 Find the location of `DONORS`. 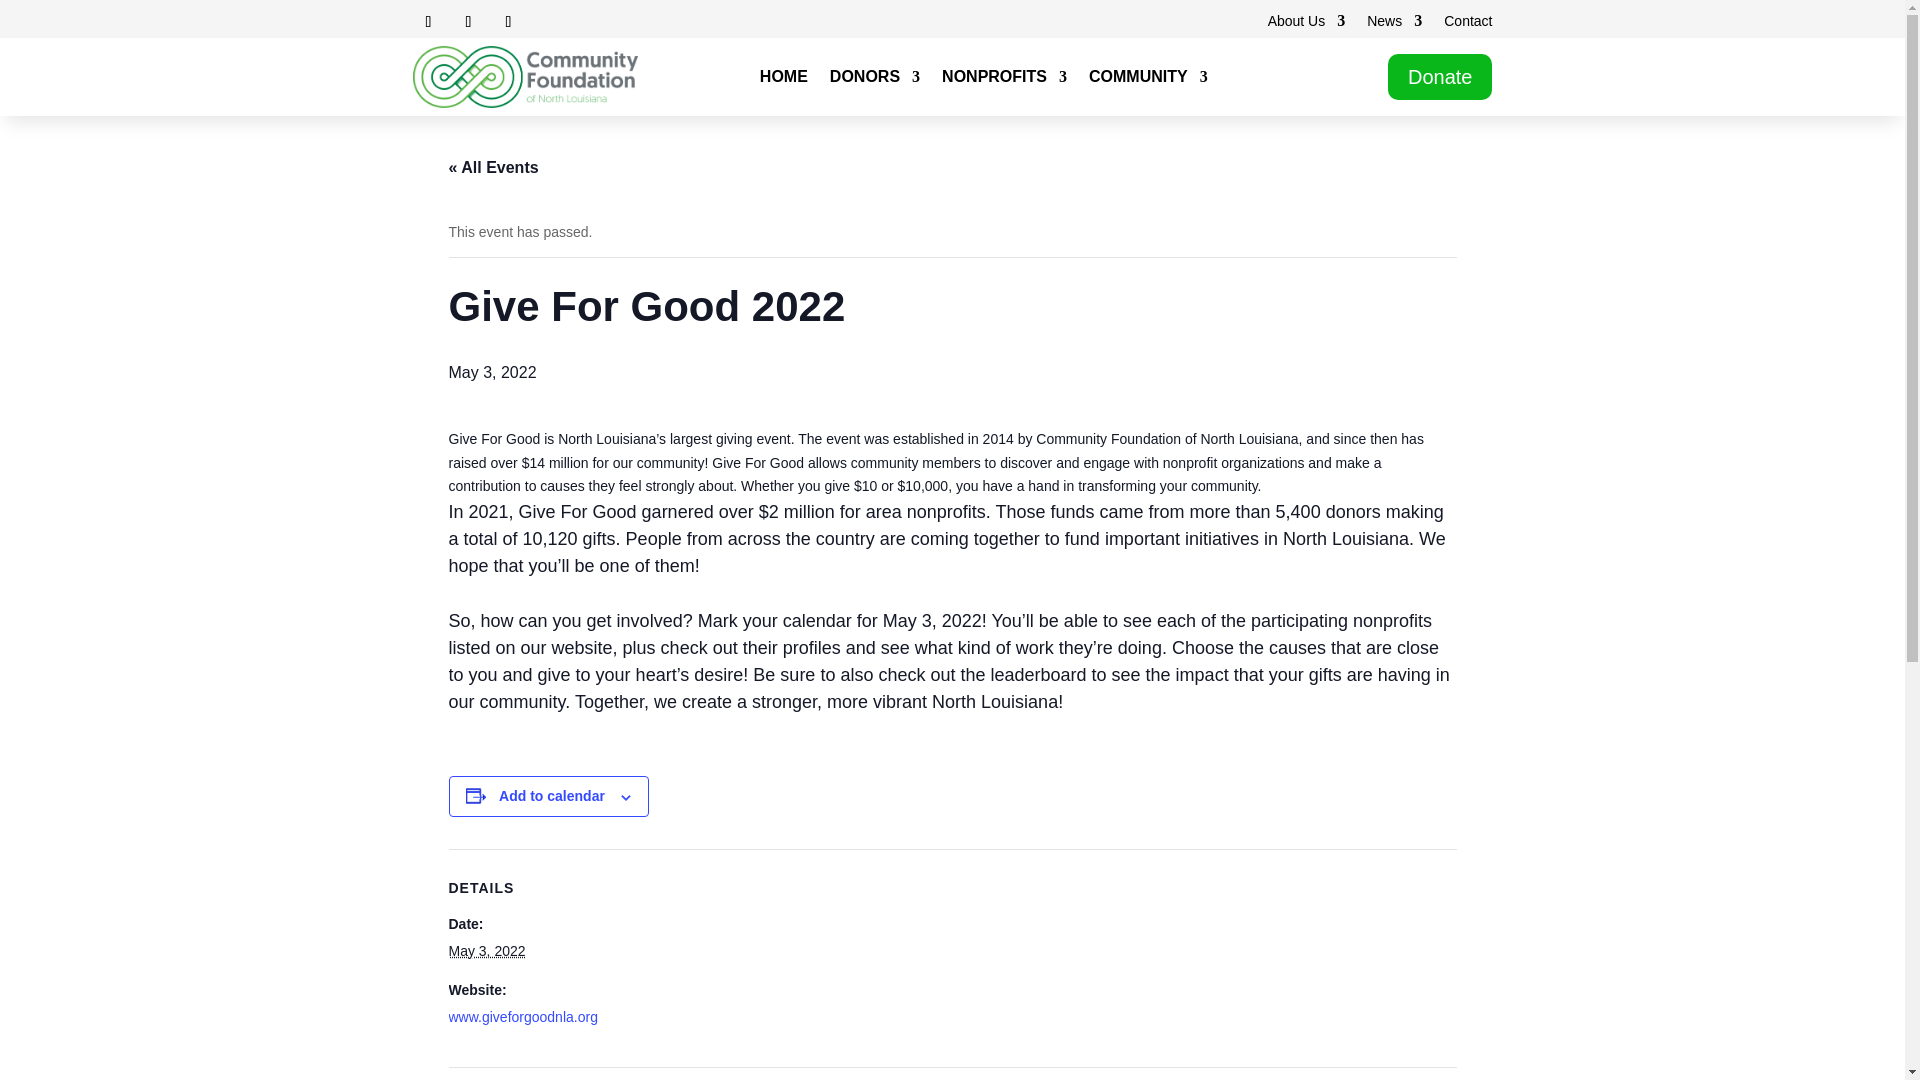

DONORS is located at coordinates (874, 80).